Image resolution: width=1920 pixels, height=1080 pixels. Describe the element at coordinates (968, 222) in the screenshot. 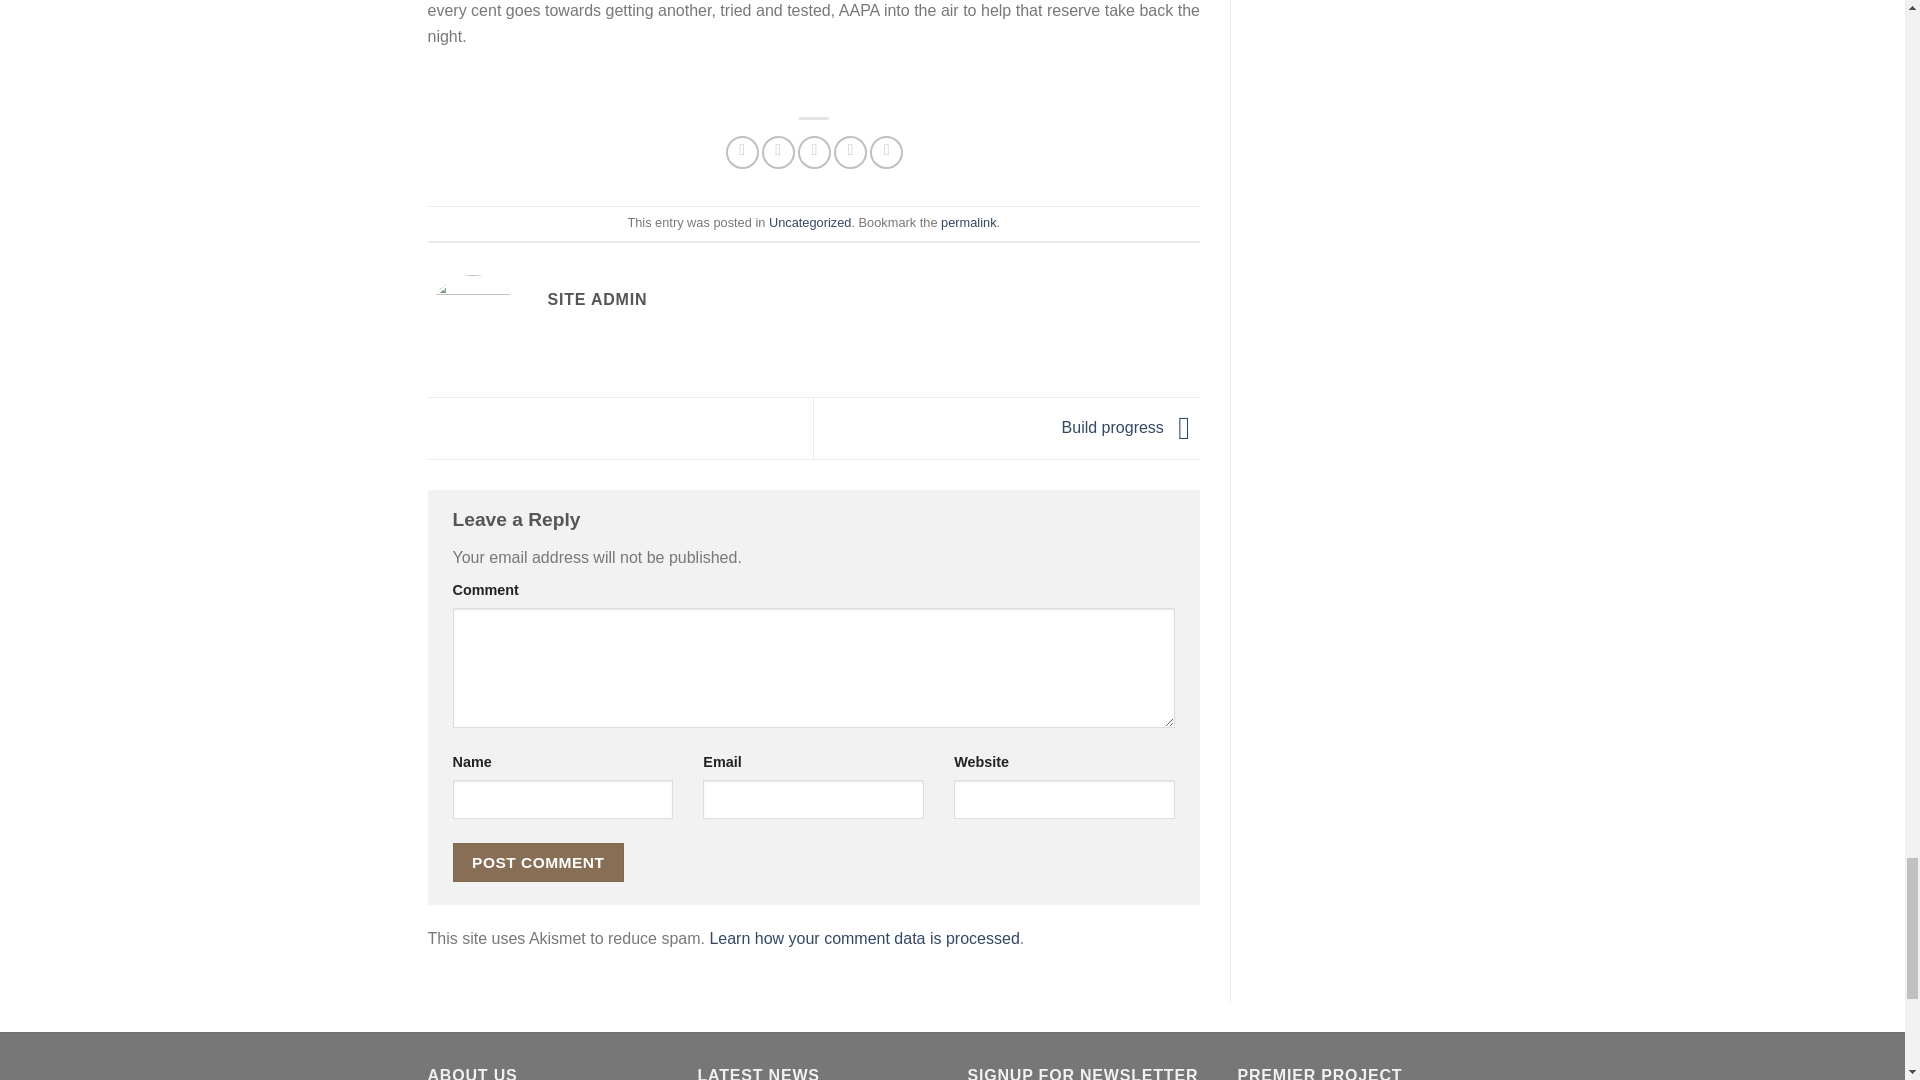

I see `permalink` at that location.